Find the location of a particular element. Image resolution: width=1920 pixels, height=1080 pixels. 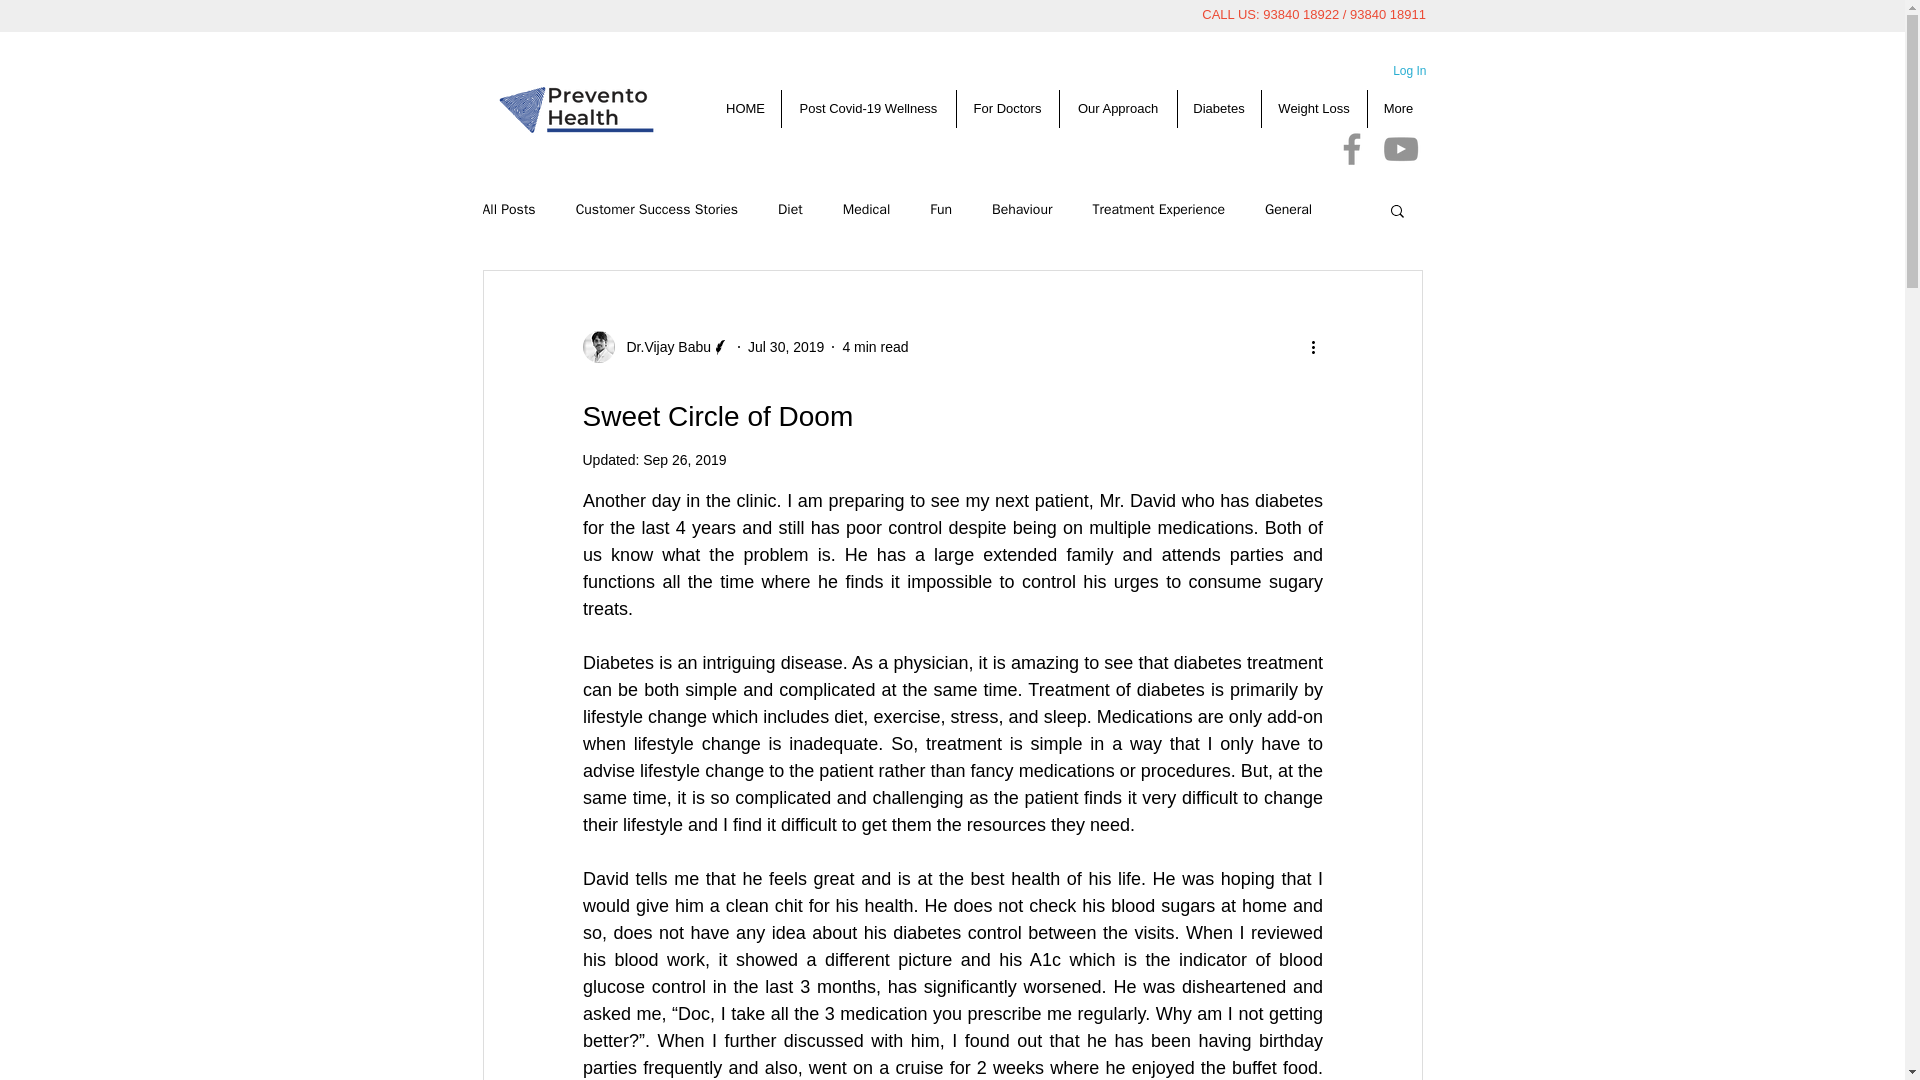

4 min read is located at coordinates (875, 346).